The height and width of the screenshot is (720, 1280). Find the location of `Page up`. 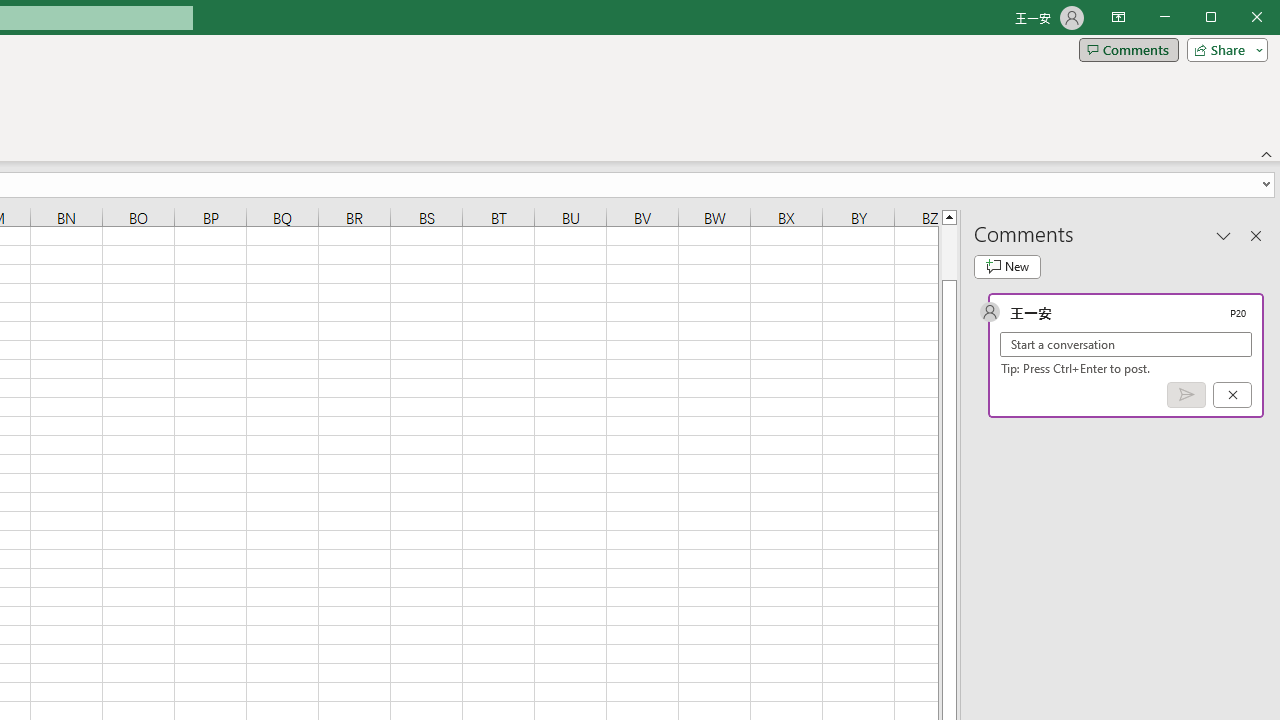

Page up is located at coordinates (948, 252).